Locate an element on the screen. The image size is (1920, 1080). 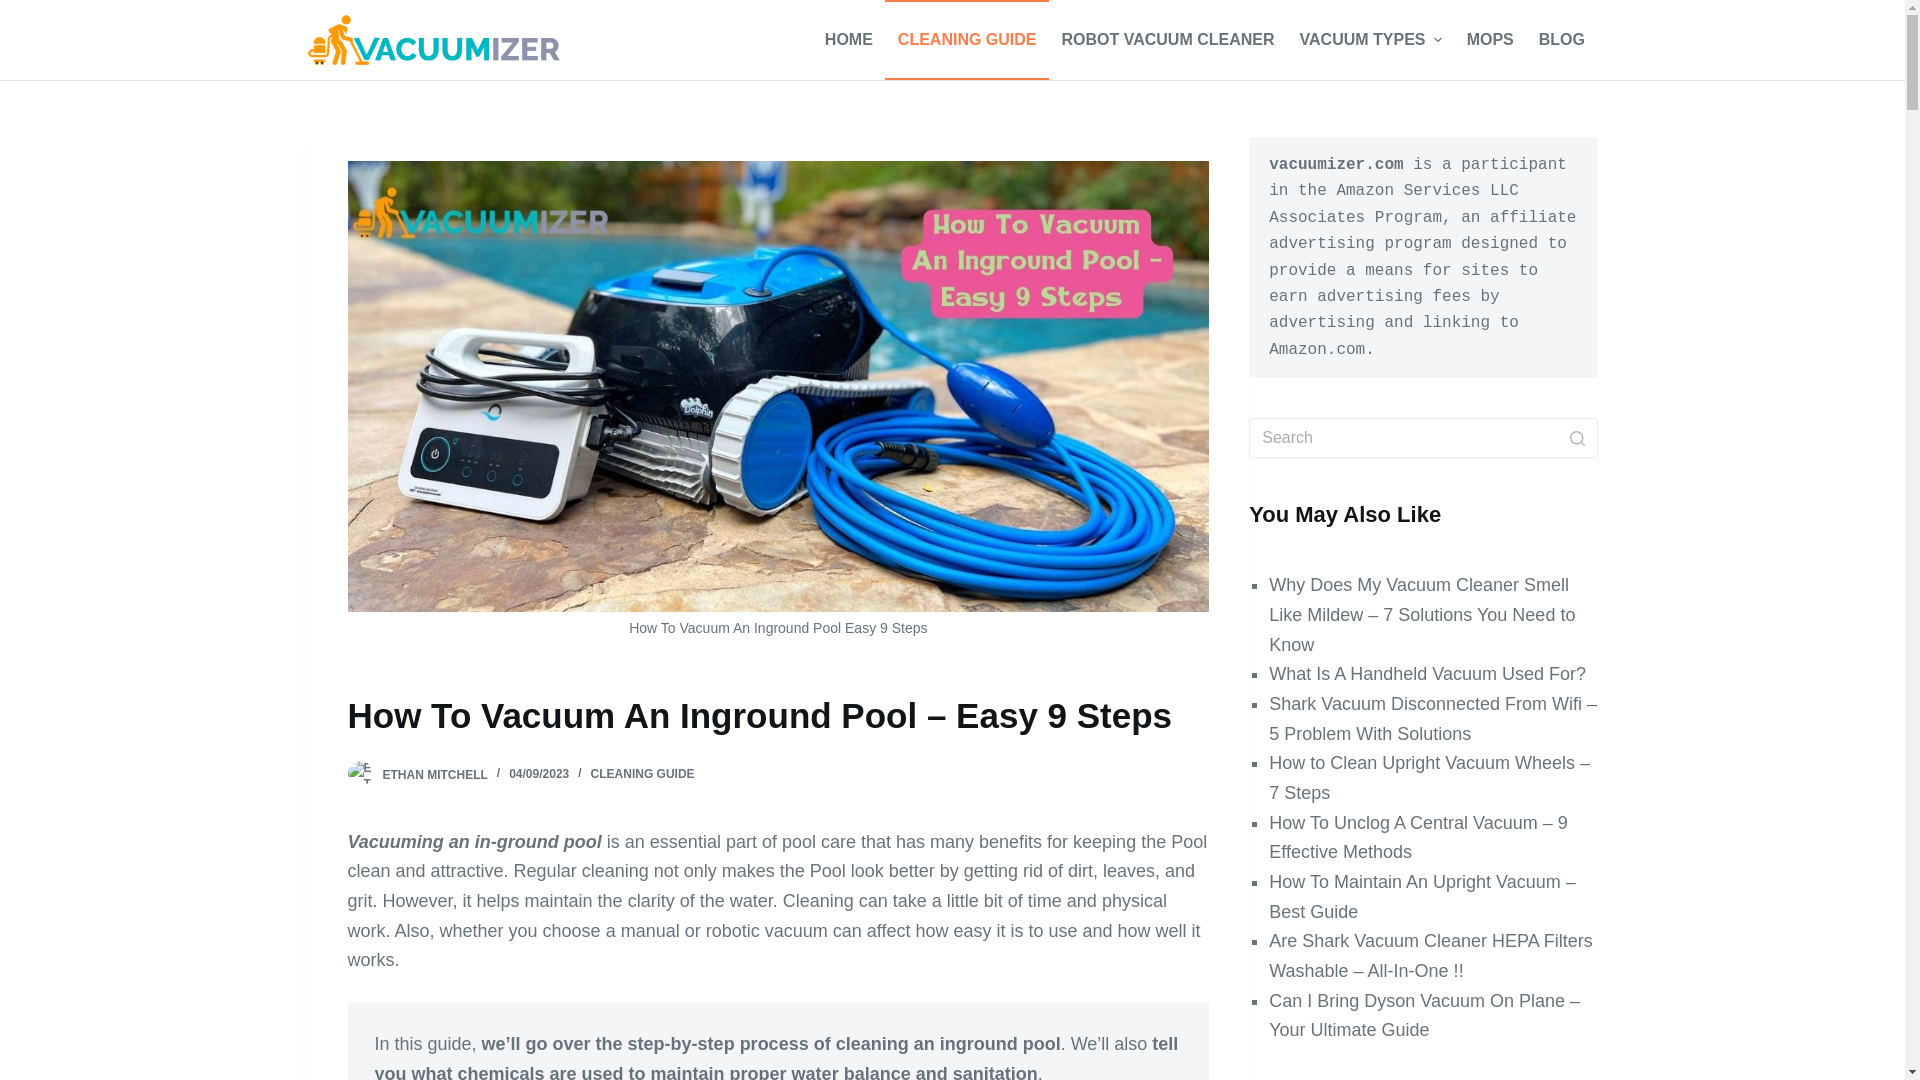
Posts by Ethan Mitchell is located at coordinates (434, 773).